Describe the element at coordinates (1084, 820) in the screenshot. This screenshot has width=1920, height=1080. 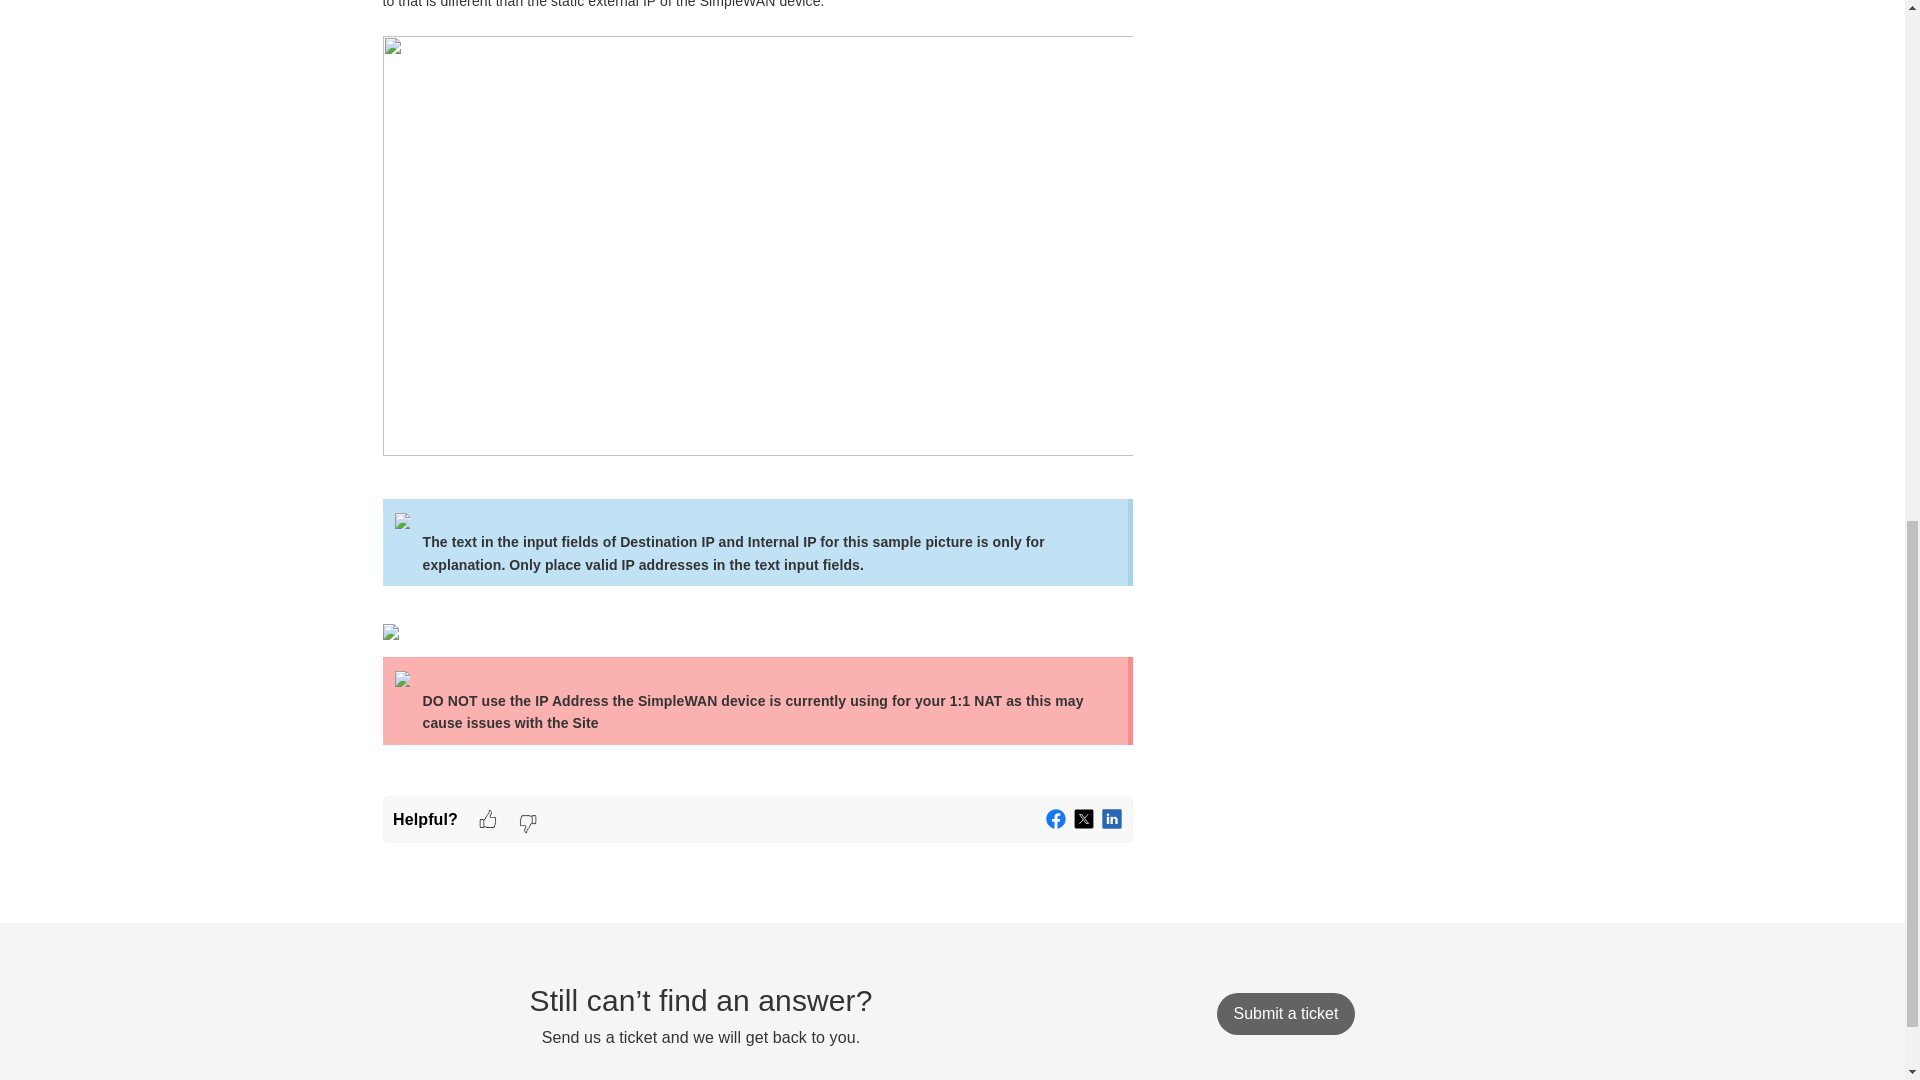
I see `Twitter` at that location.